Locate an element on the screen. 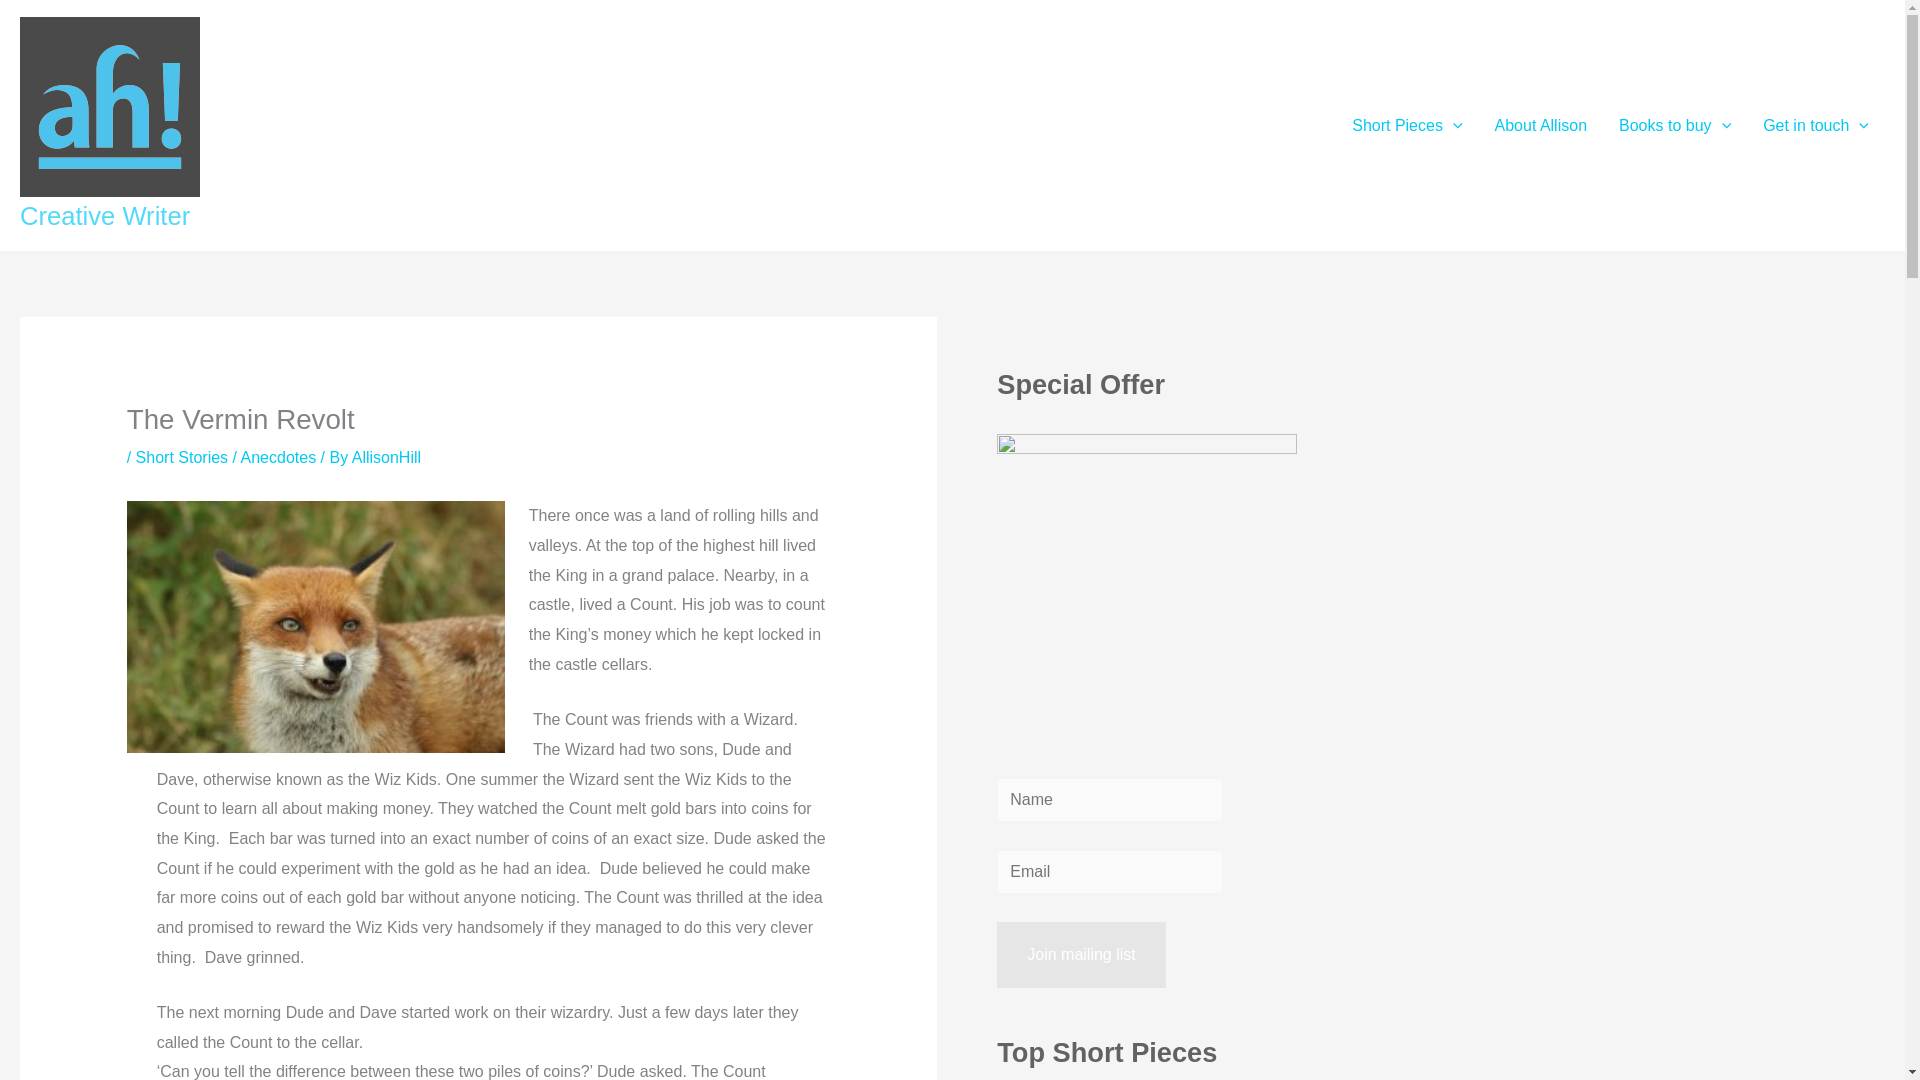  About Allison is located at coordinates (1540, 126).